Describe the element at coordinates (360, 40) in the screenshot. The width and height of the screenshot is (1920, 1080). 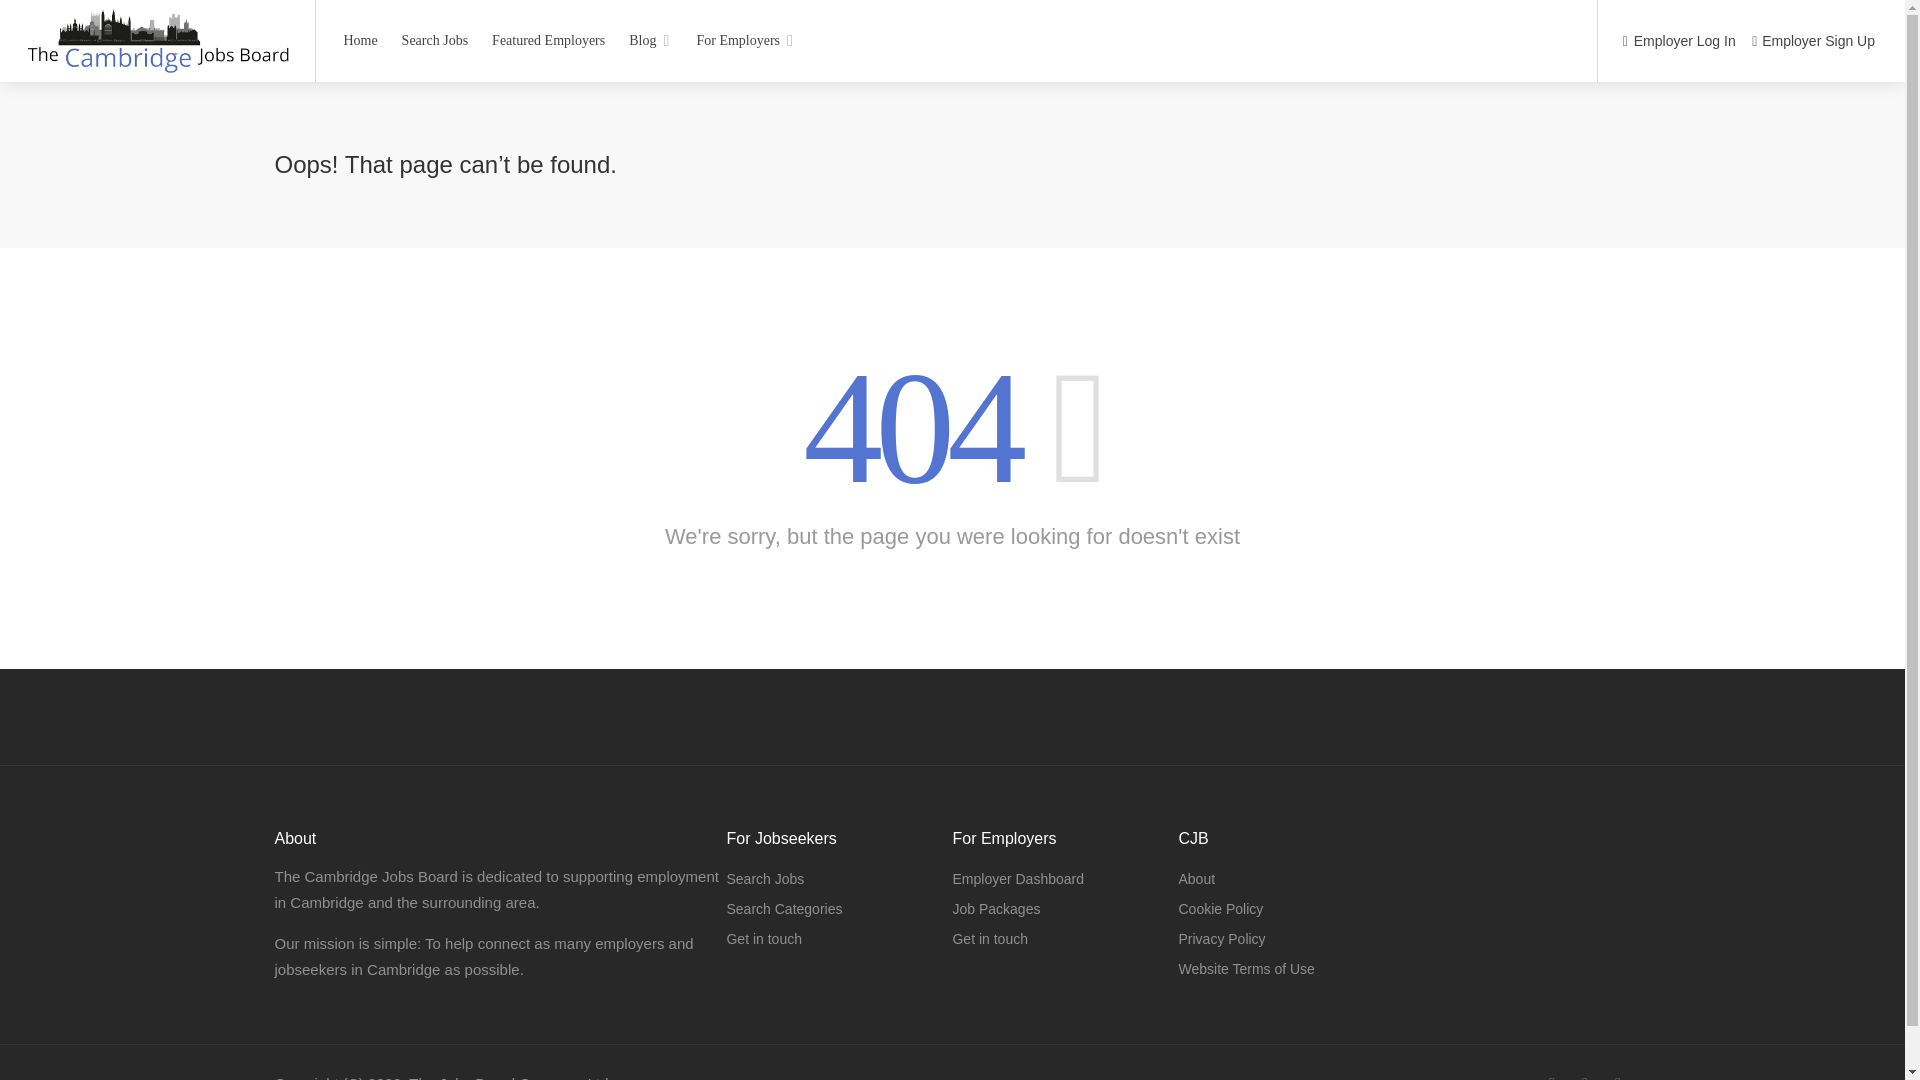
I see `Home` at that location.